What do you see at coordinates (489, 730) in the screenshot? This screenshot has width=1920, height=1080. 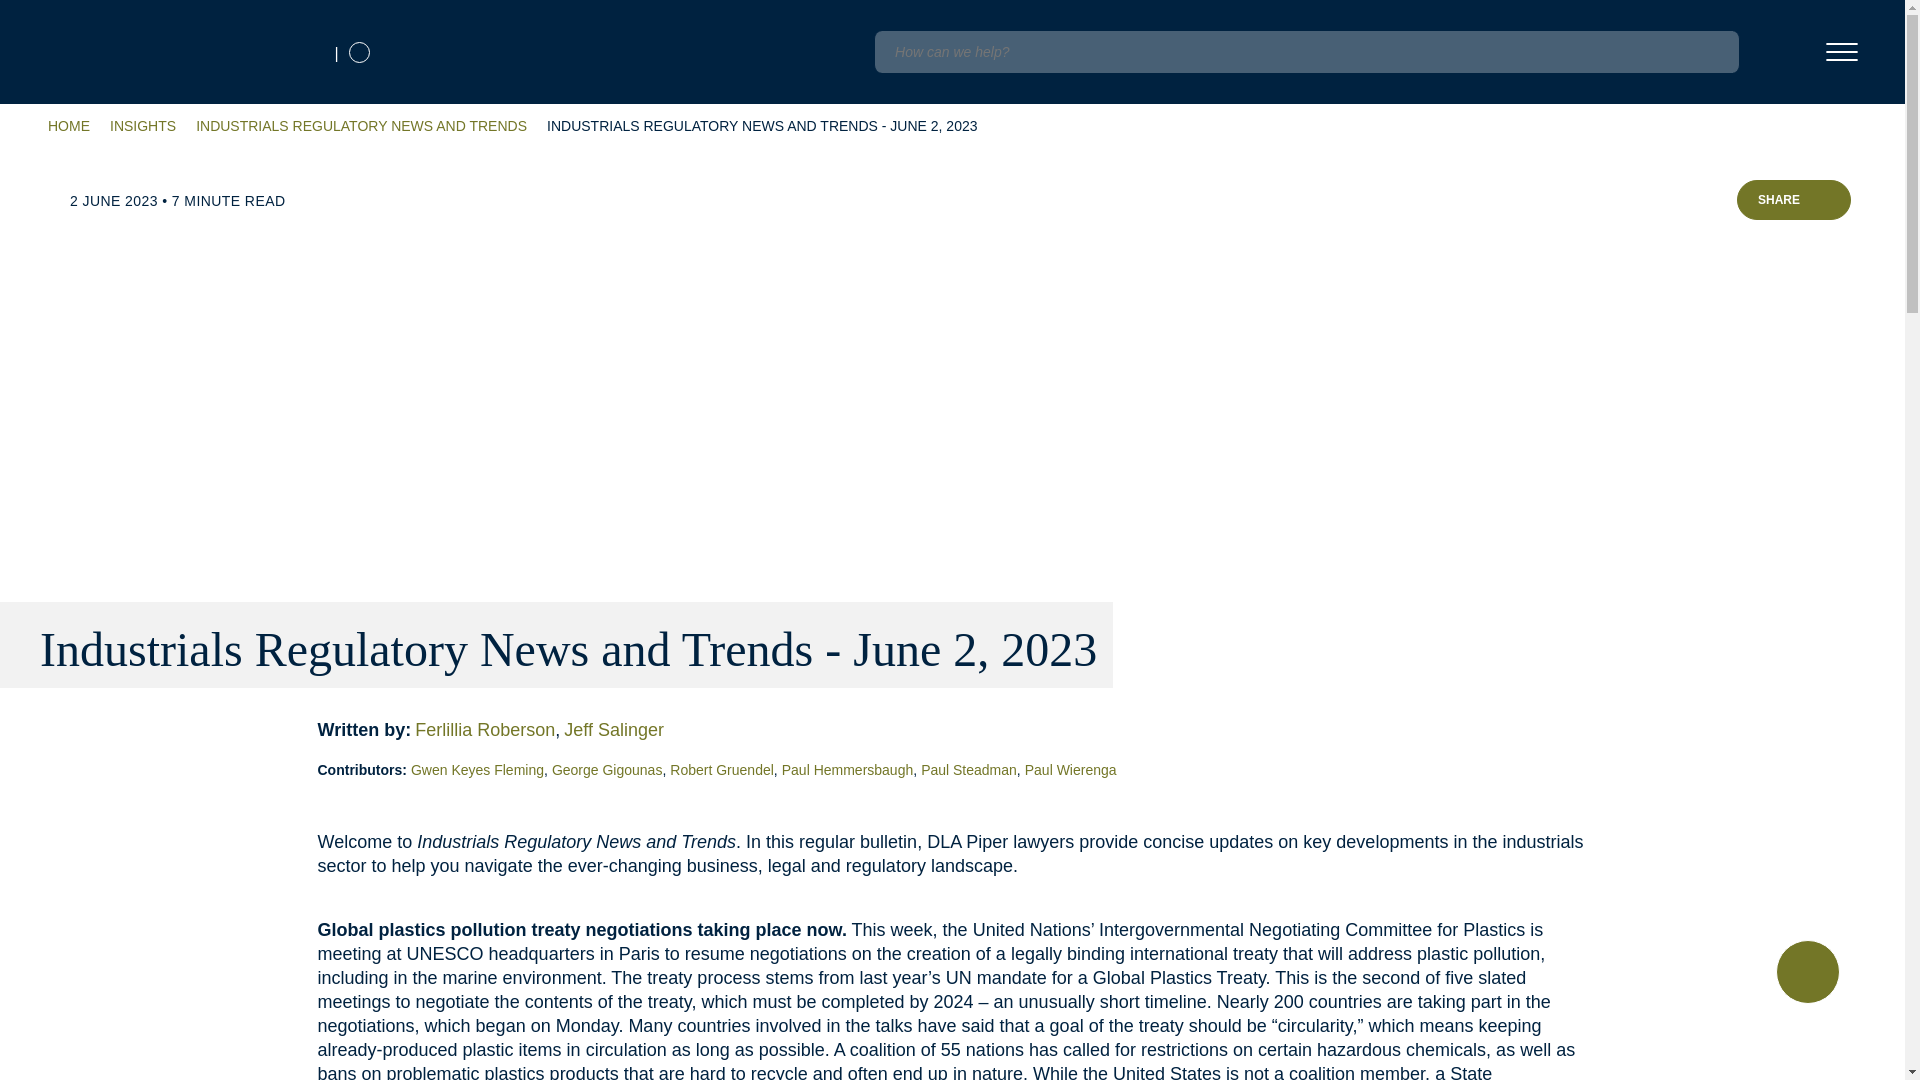 I see `Ferlillia Roberson` at bounding box center [489, 730].